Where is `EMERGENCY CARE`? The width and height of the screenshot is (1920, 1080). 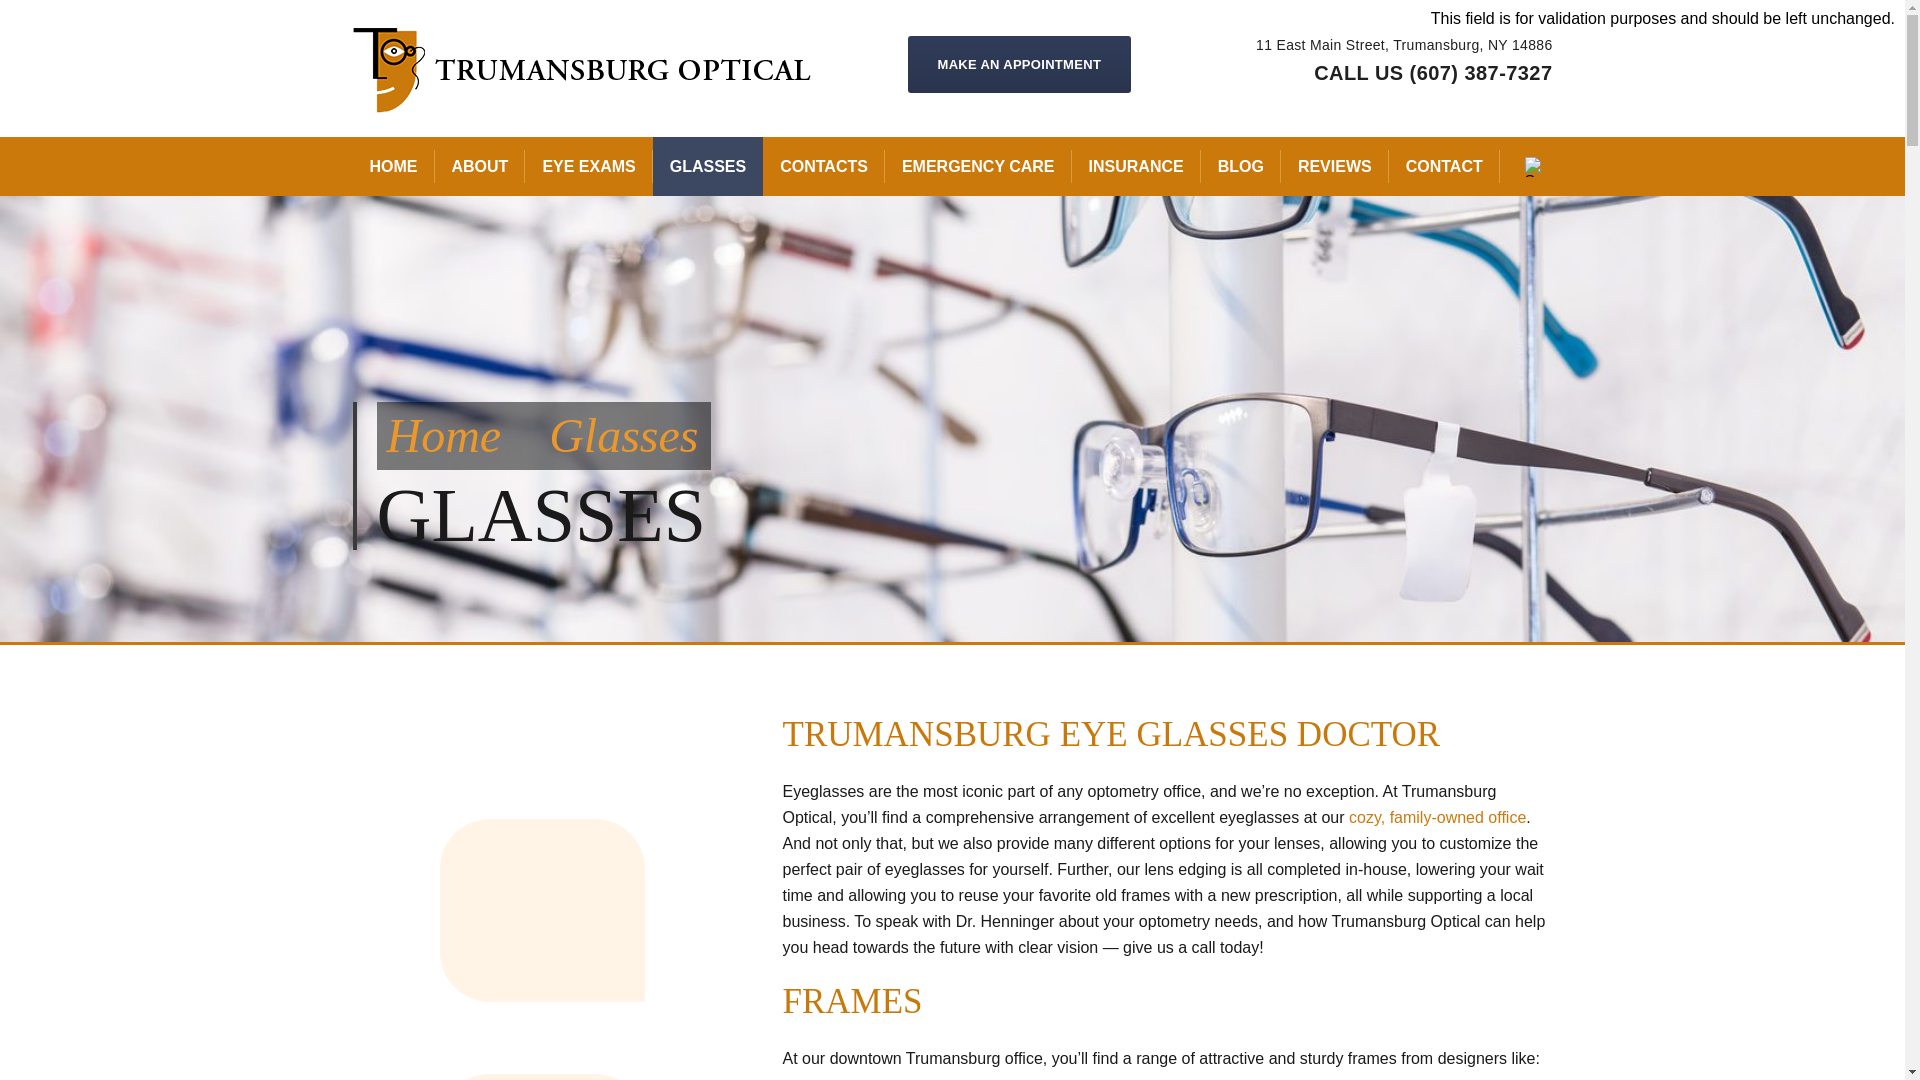 EMERGENCY CARE is located at coordinates (978, 166).